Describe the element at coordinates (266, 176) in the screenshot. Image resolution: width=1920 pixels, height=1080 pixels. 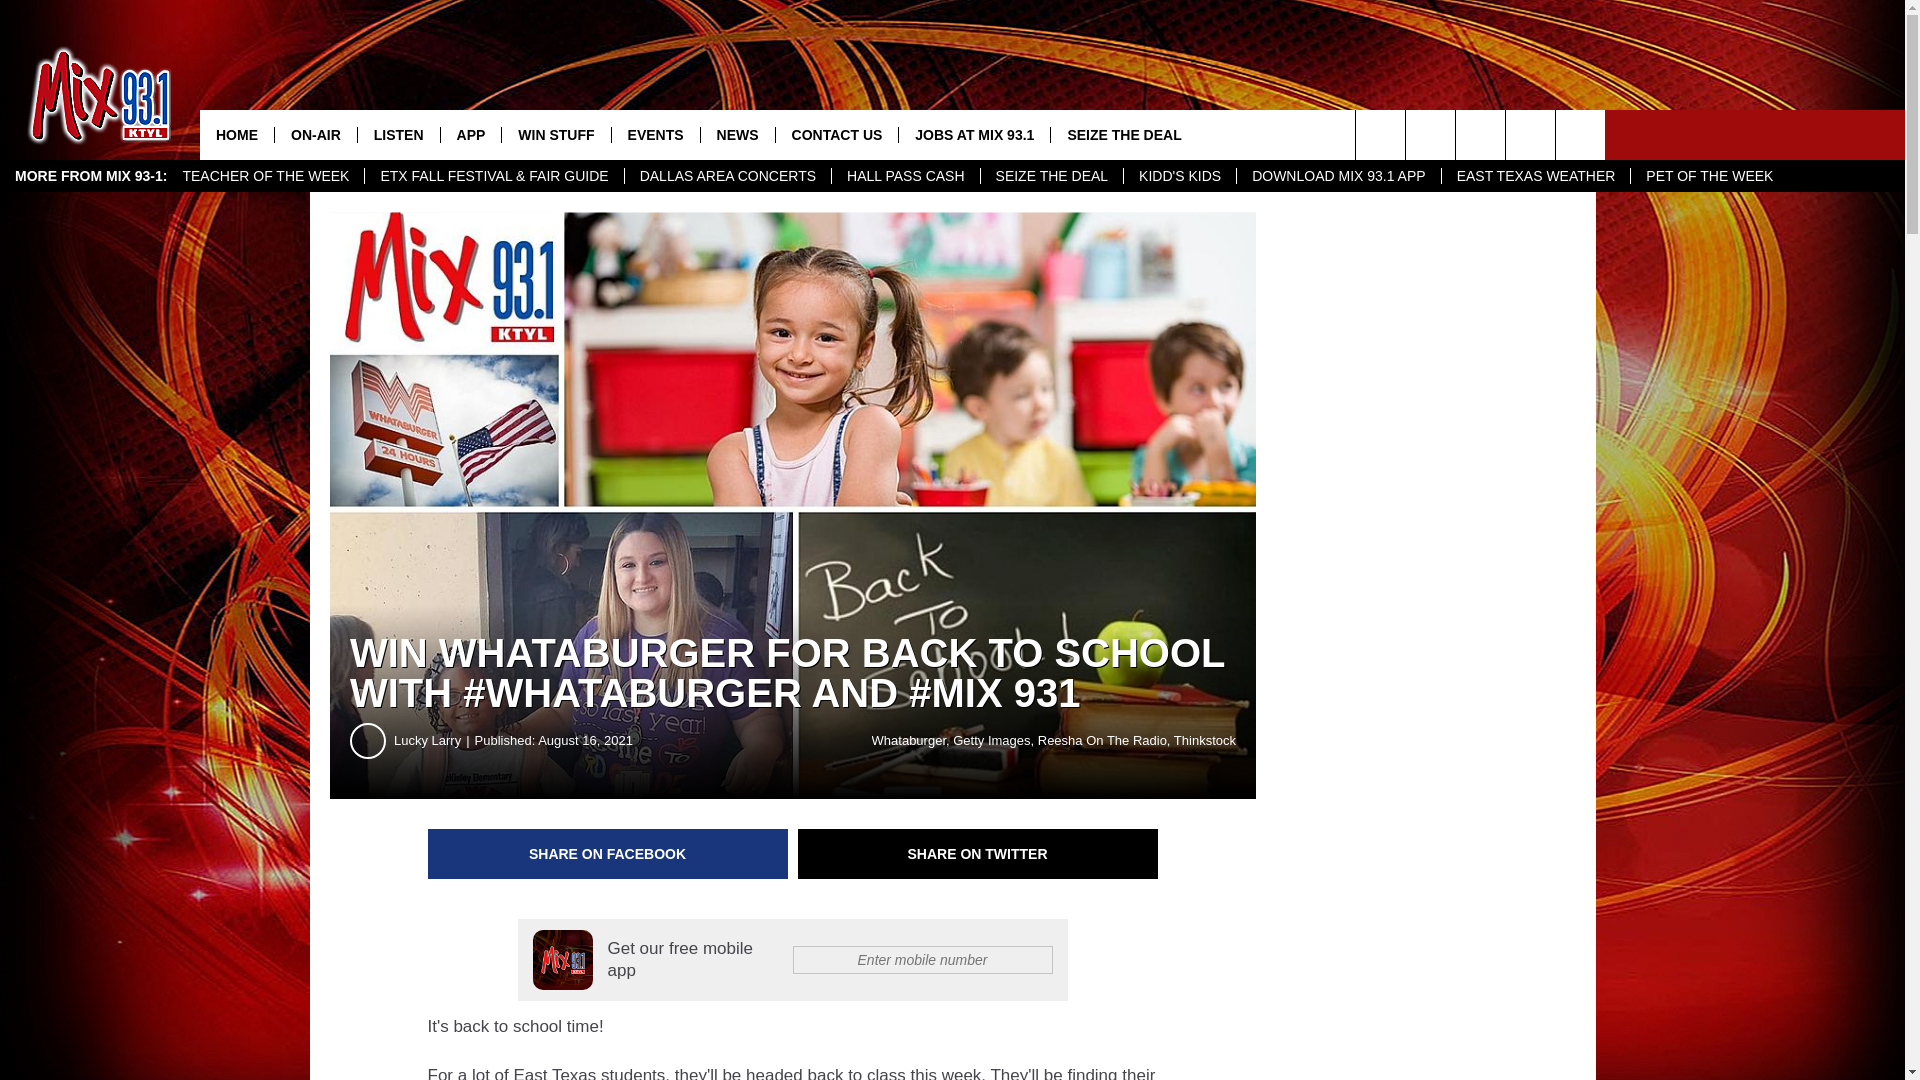
I see `TEACHER OF THE WEEK` at that location.